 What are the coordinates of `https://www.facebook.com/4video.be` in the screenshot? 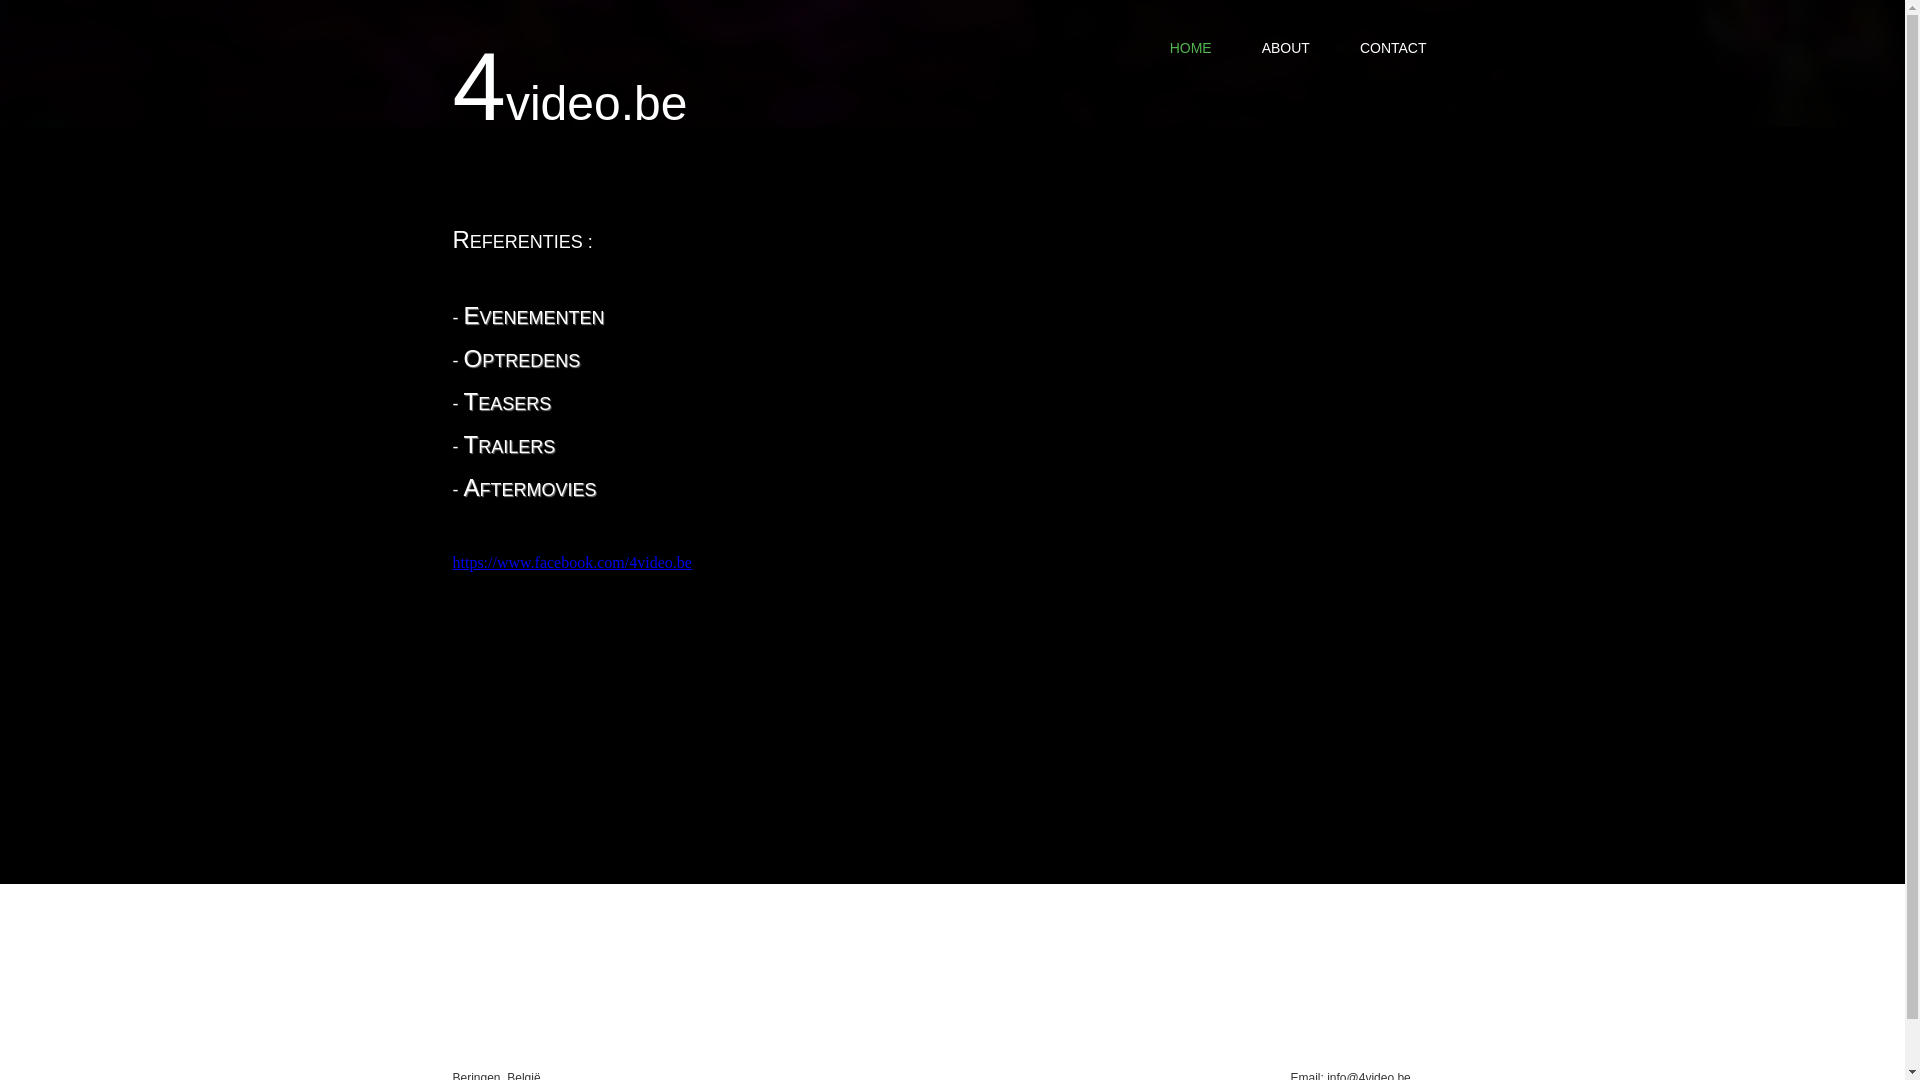 It's located at (572, 562).